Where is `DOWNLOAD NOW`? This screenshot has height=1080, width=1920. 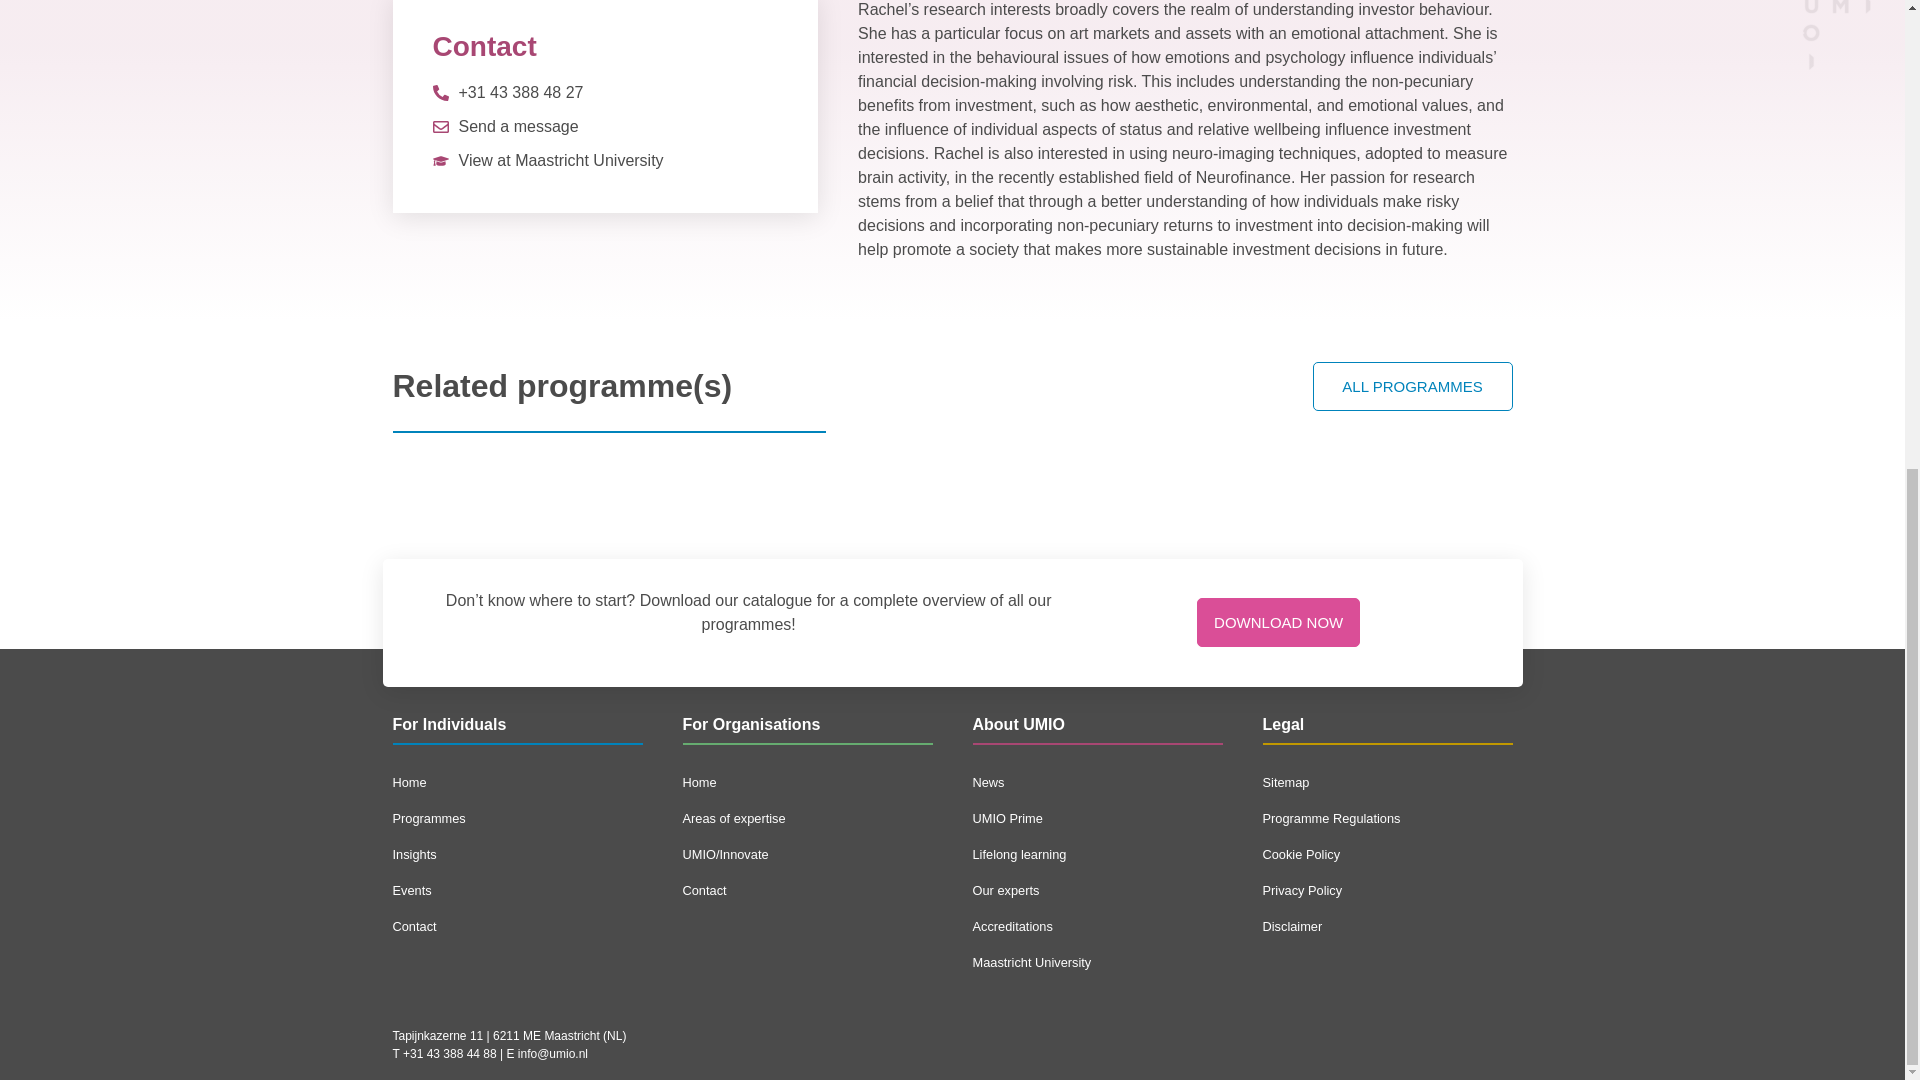 DOWNLOAD NOW is located at coordinates (1278, 622).